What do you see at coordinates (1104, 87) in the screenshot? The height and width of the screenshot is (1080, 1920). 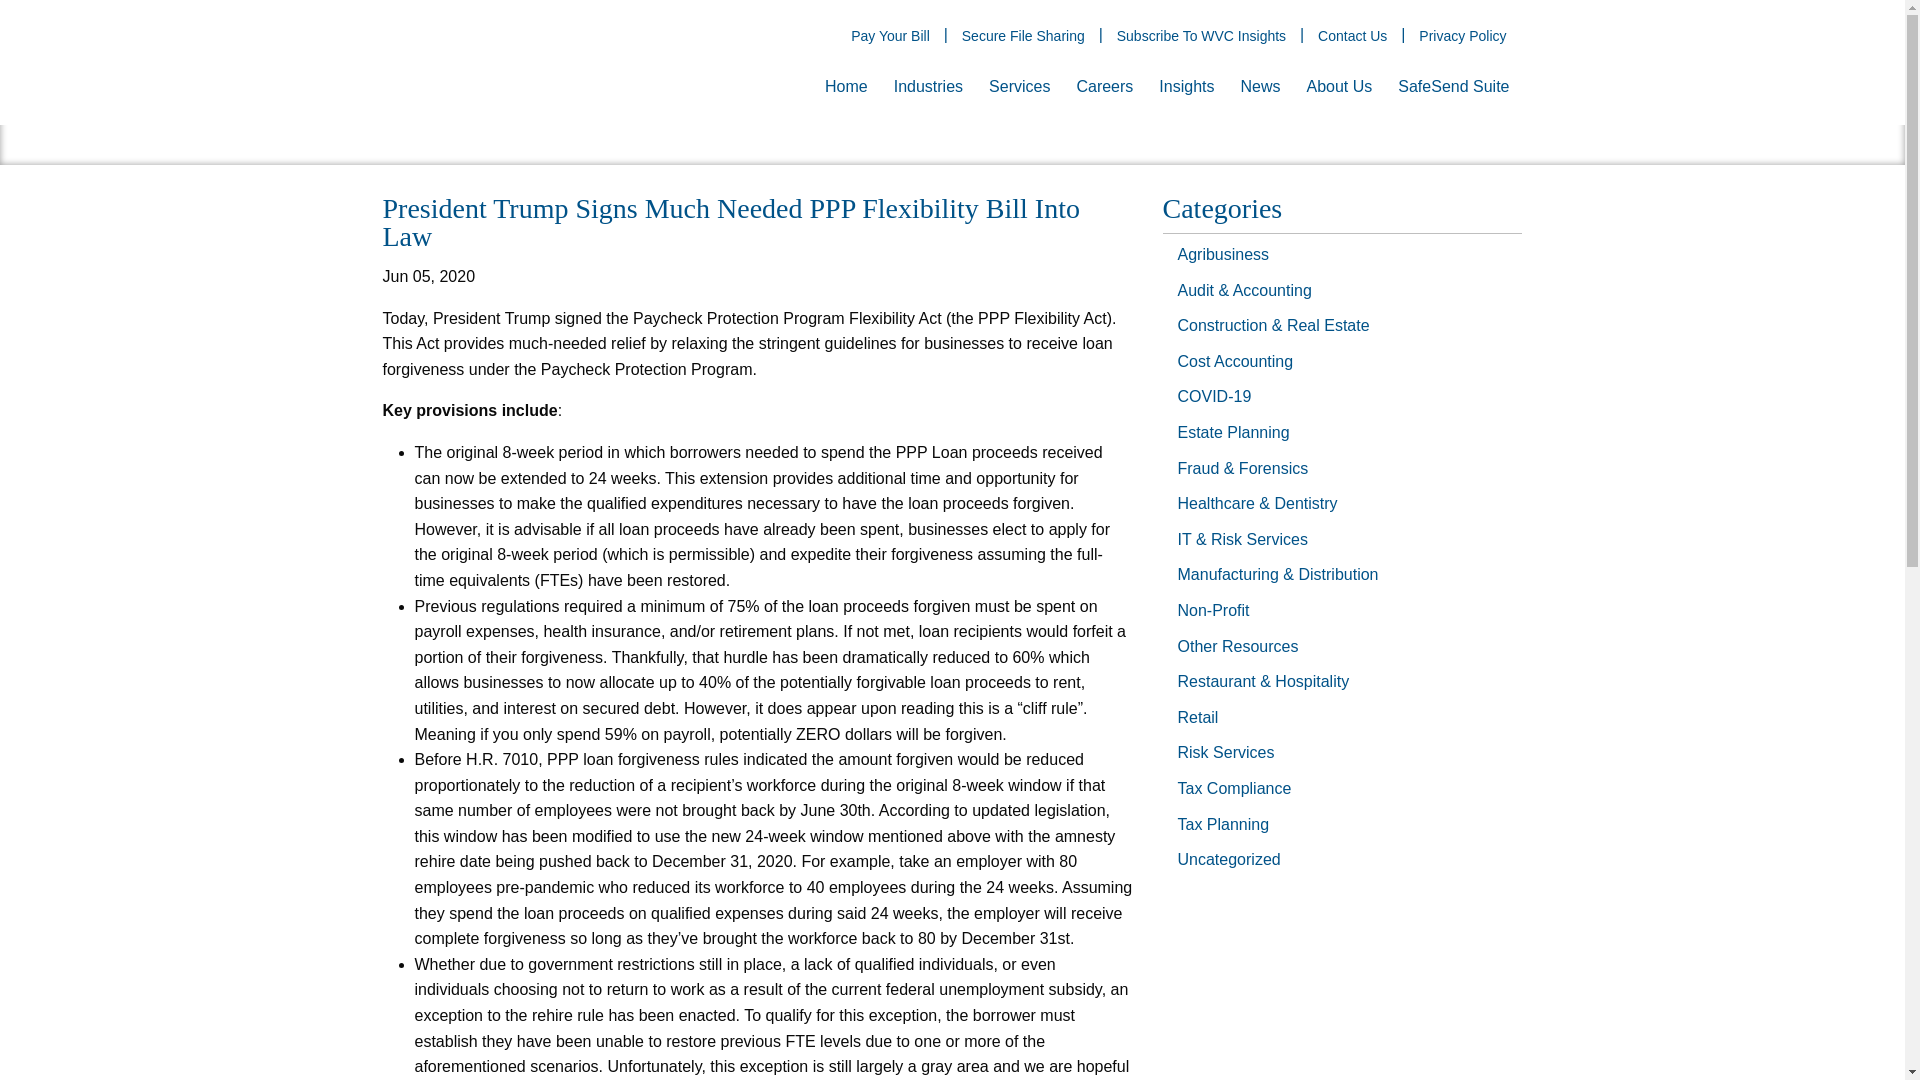 I see `Careers` at bounding box center [1104, 87].